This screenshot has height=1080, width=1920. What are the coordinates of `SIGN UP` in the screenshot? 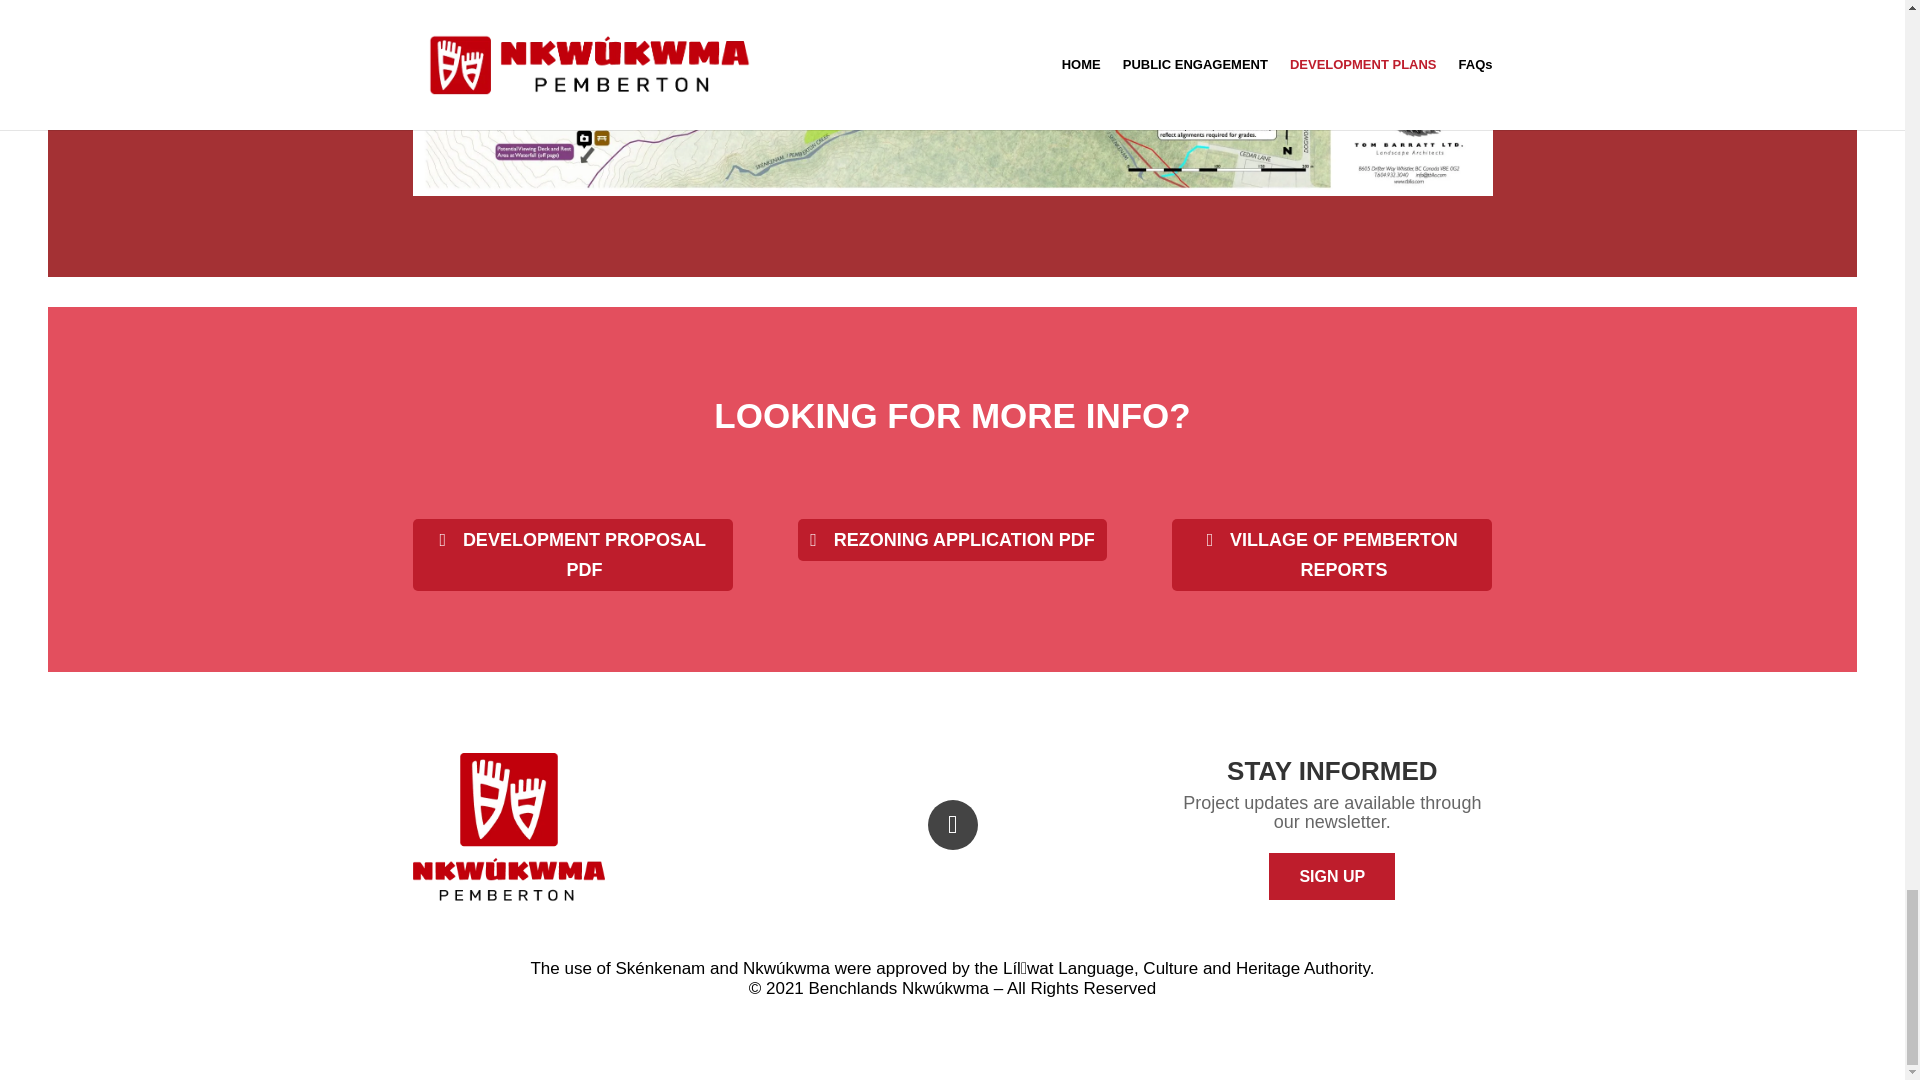 It's located at (1332, 876).